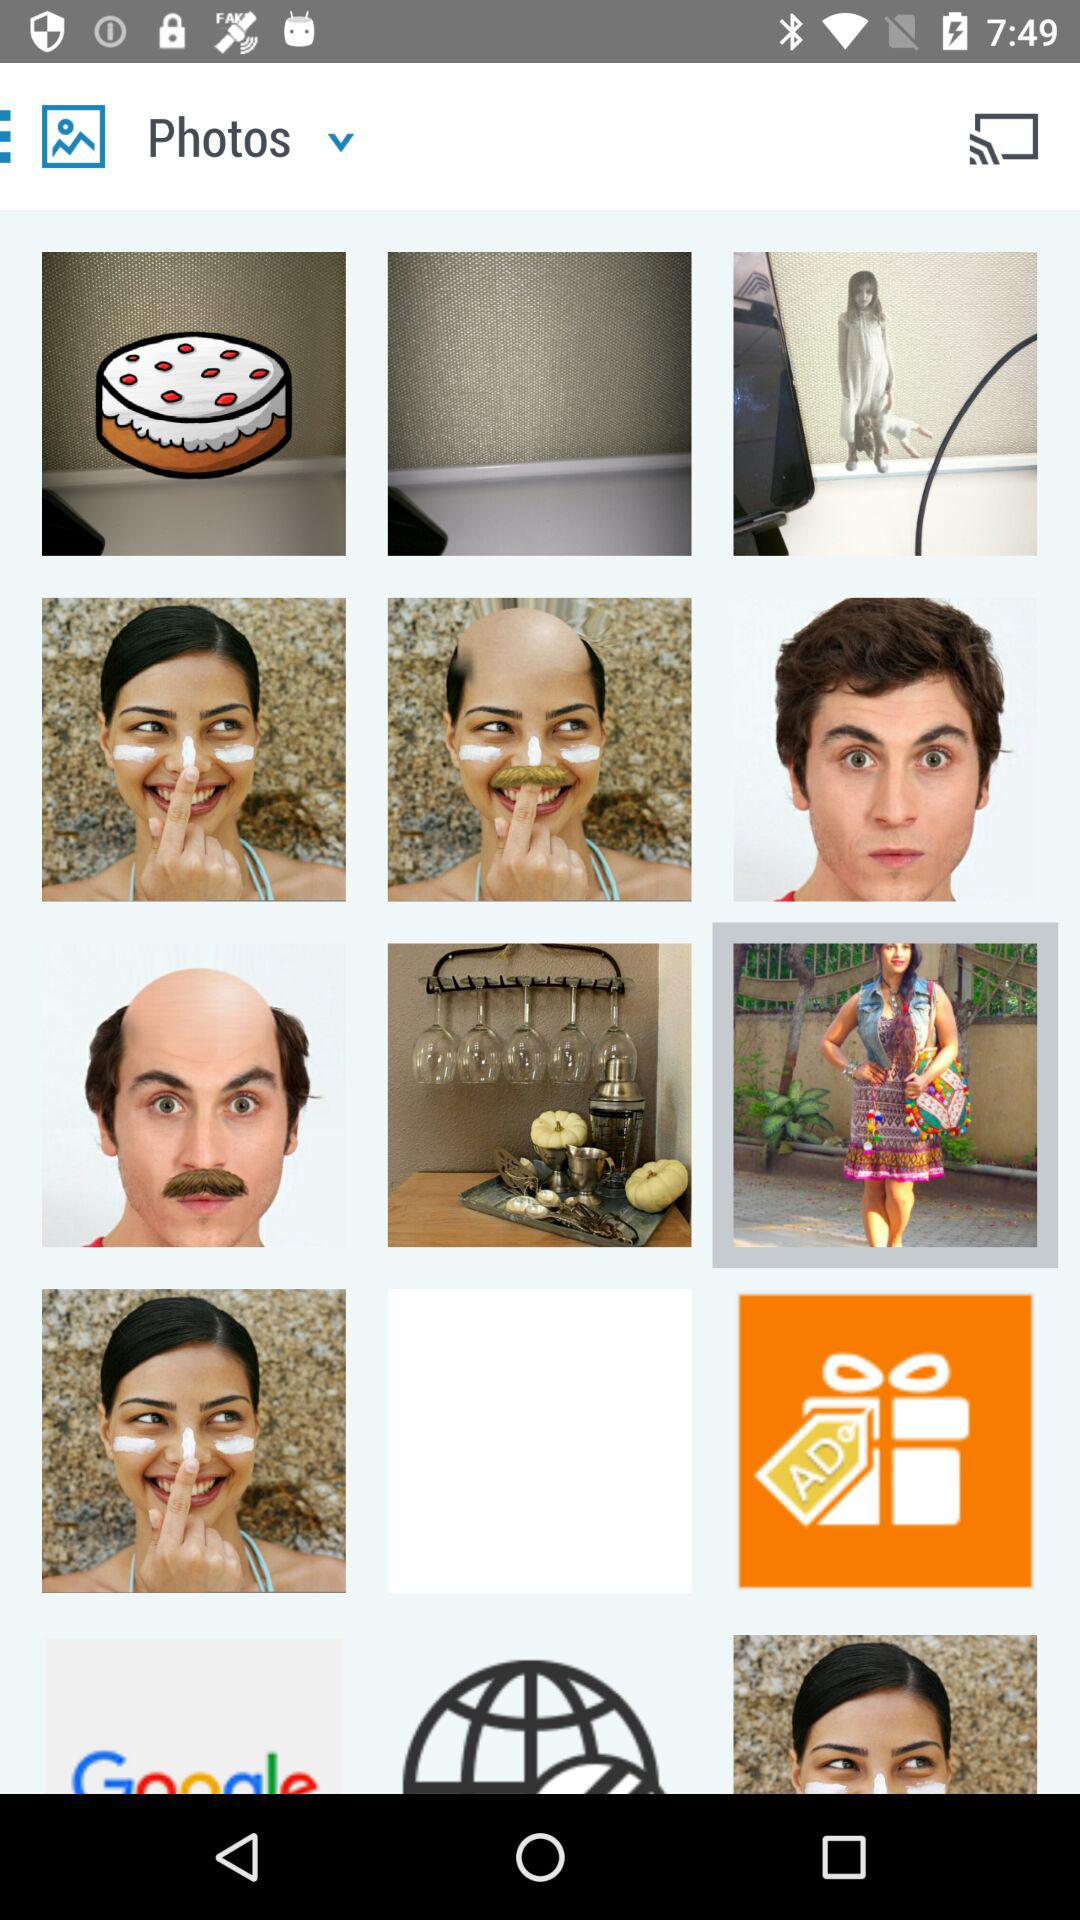  What do you see at coordinates (74, 136) in the screenshot?
I see `gallery icon` at bounding box center [74, 136].